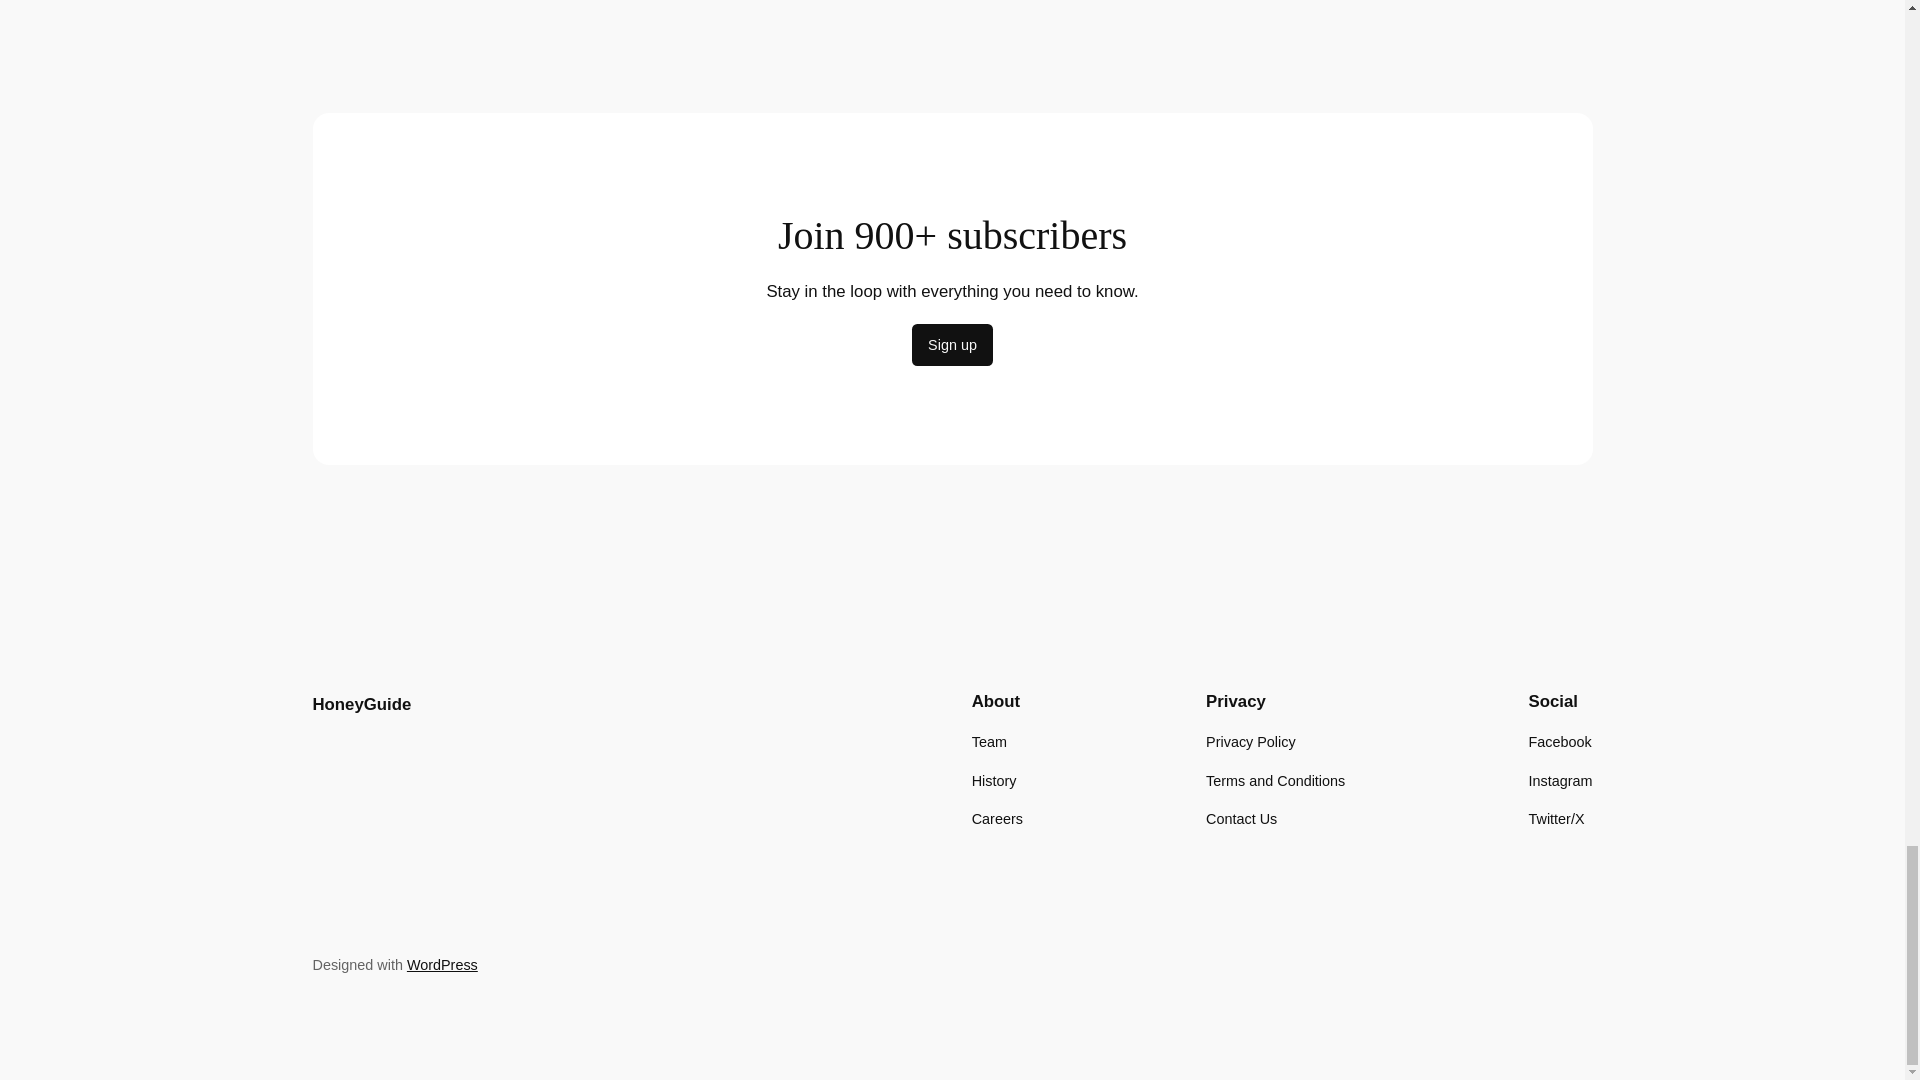 This screenshot has width=1920, height=1080. What do you see at coordinates (1250, 742) in the screenshot?
I see `Privacy Policy` at bounding box center [1250, 742].